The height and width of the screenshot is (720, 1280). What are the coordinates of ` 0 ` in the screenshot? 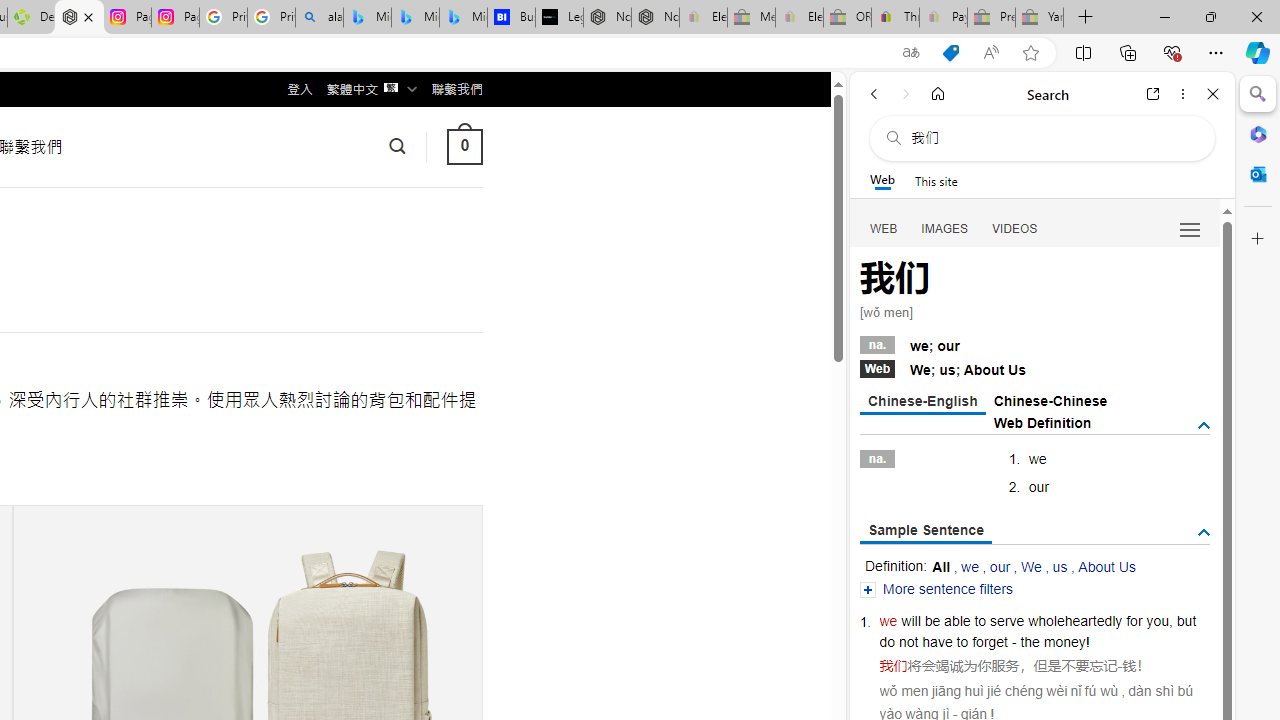 It's located at (464, 146).